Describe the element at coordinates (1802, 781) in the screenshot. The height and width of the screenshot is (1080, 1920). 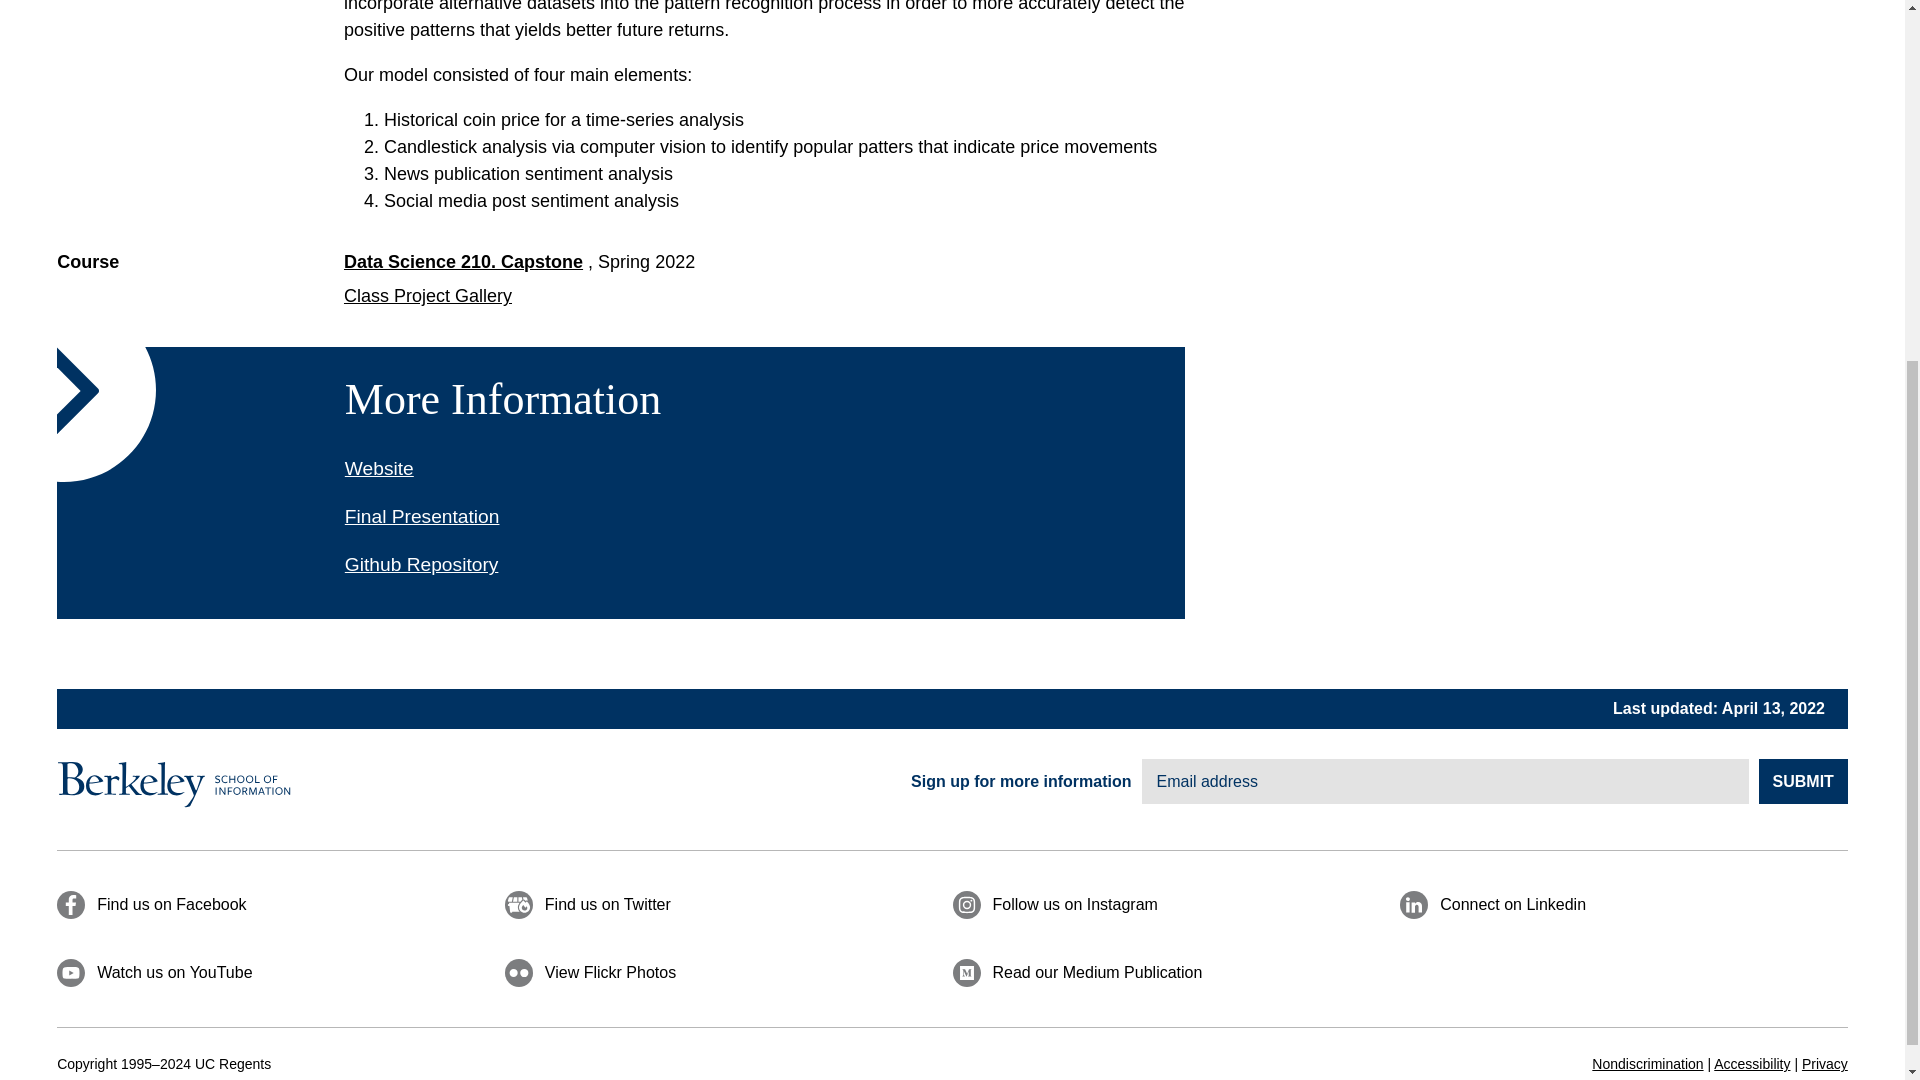
I see `Submit` at that location.